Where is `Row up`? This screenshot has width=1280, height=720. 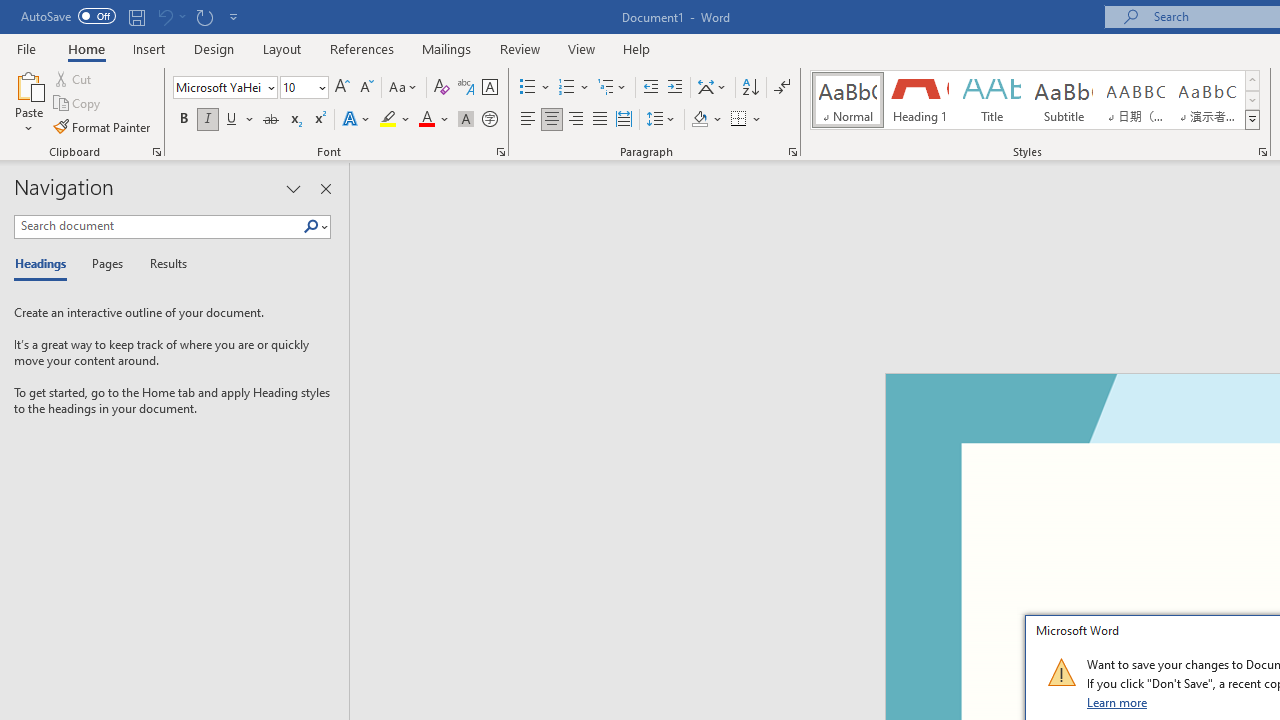
Row up is located at coordinates (1252, 80).